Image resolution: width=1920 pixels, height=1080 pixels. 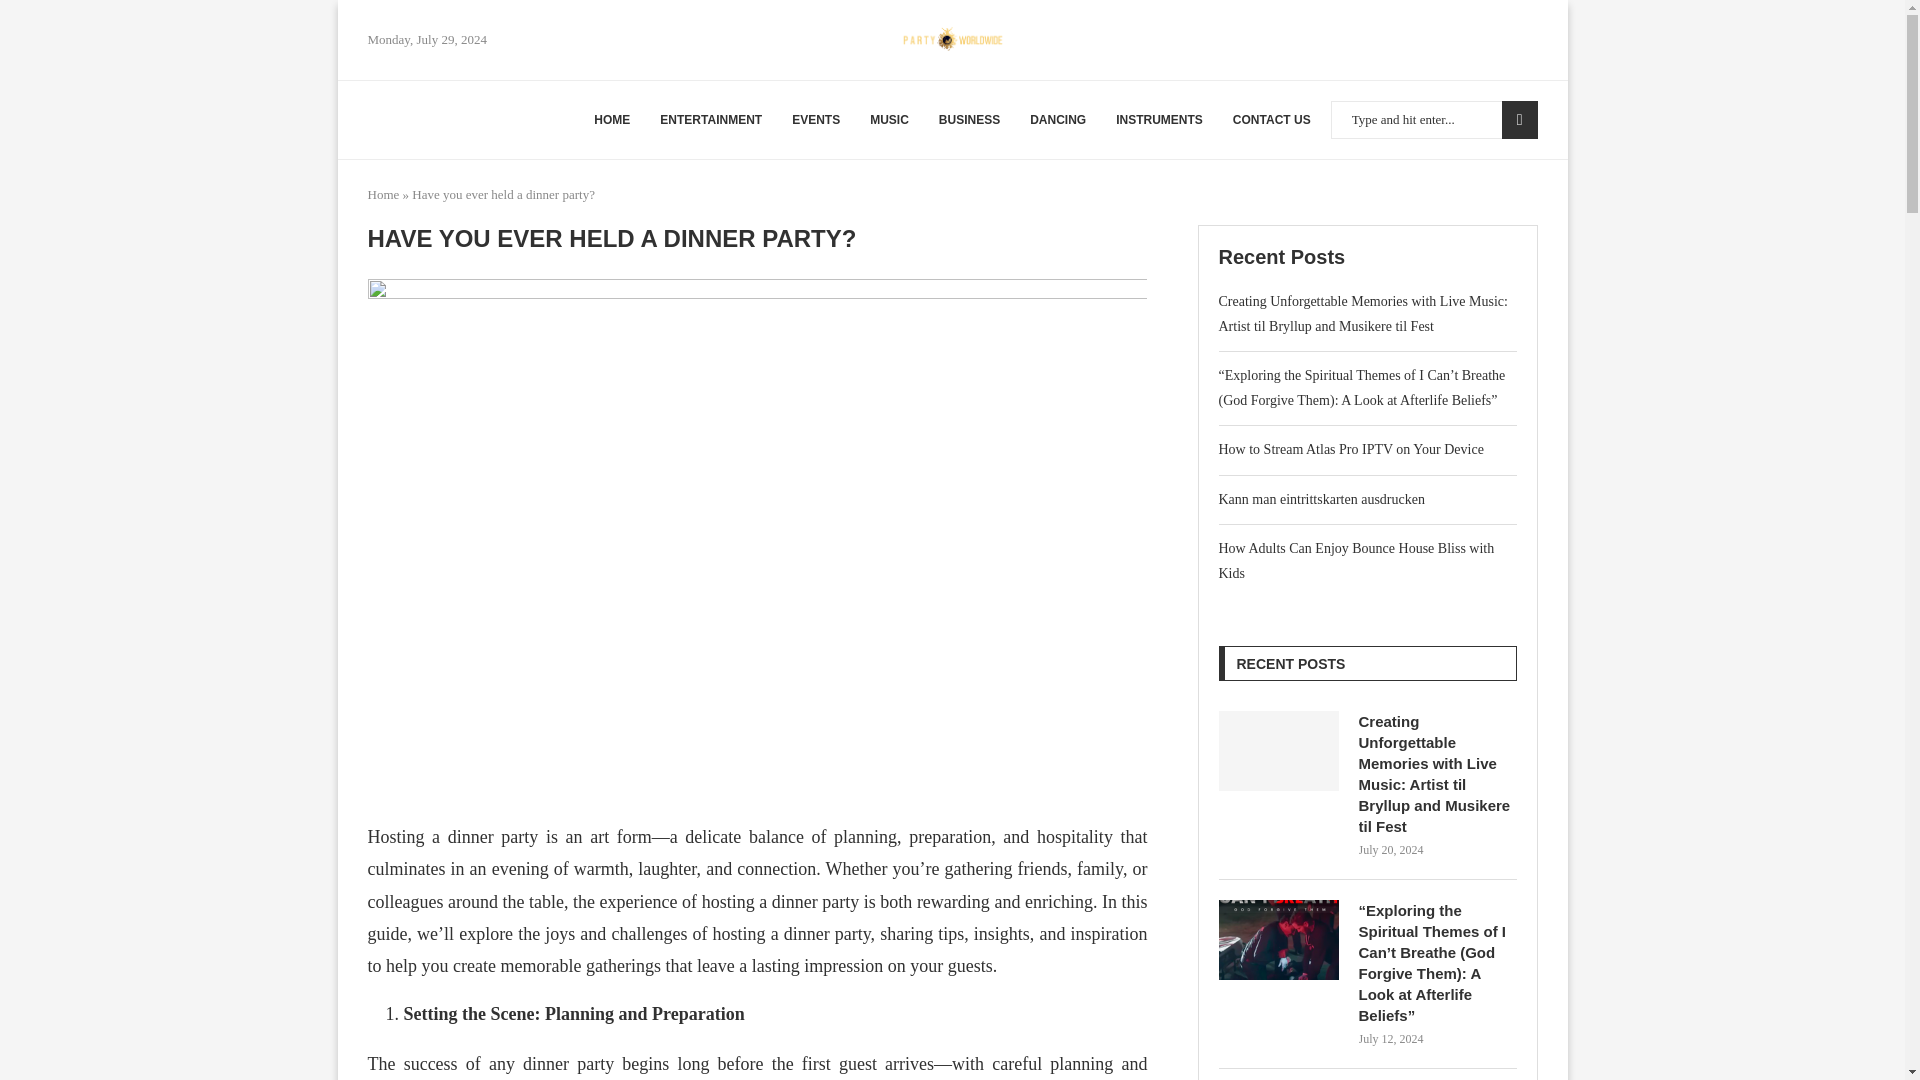 What do you see at coordinates (1159, 120) in the screenshot?
I see `INSTRUMENTS` at bounding box center [1159, 120].